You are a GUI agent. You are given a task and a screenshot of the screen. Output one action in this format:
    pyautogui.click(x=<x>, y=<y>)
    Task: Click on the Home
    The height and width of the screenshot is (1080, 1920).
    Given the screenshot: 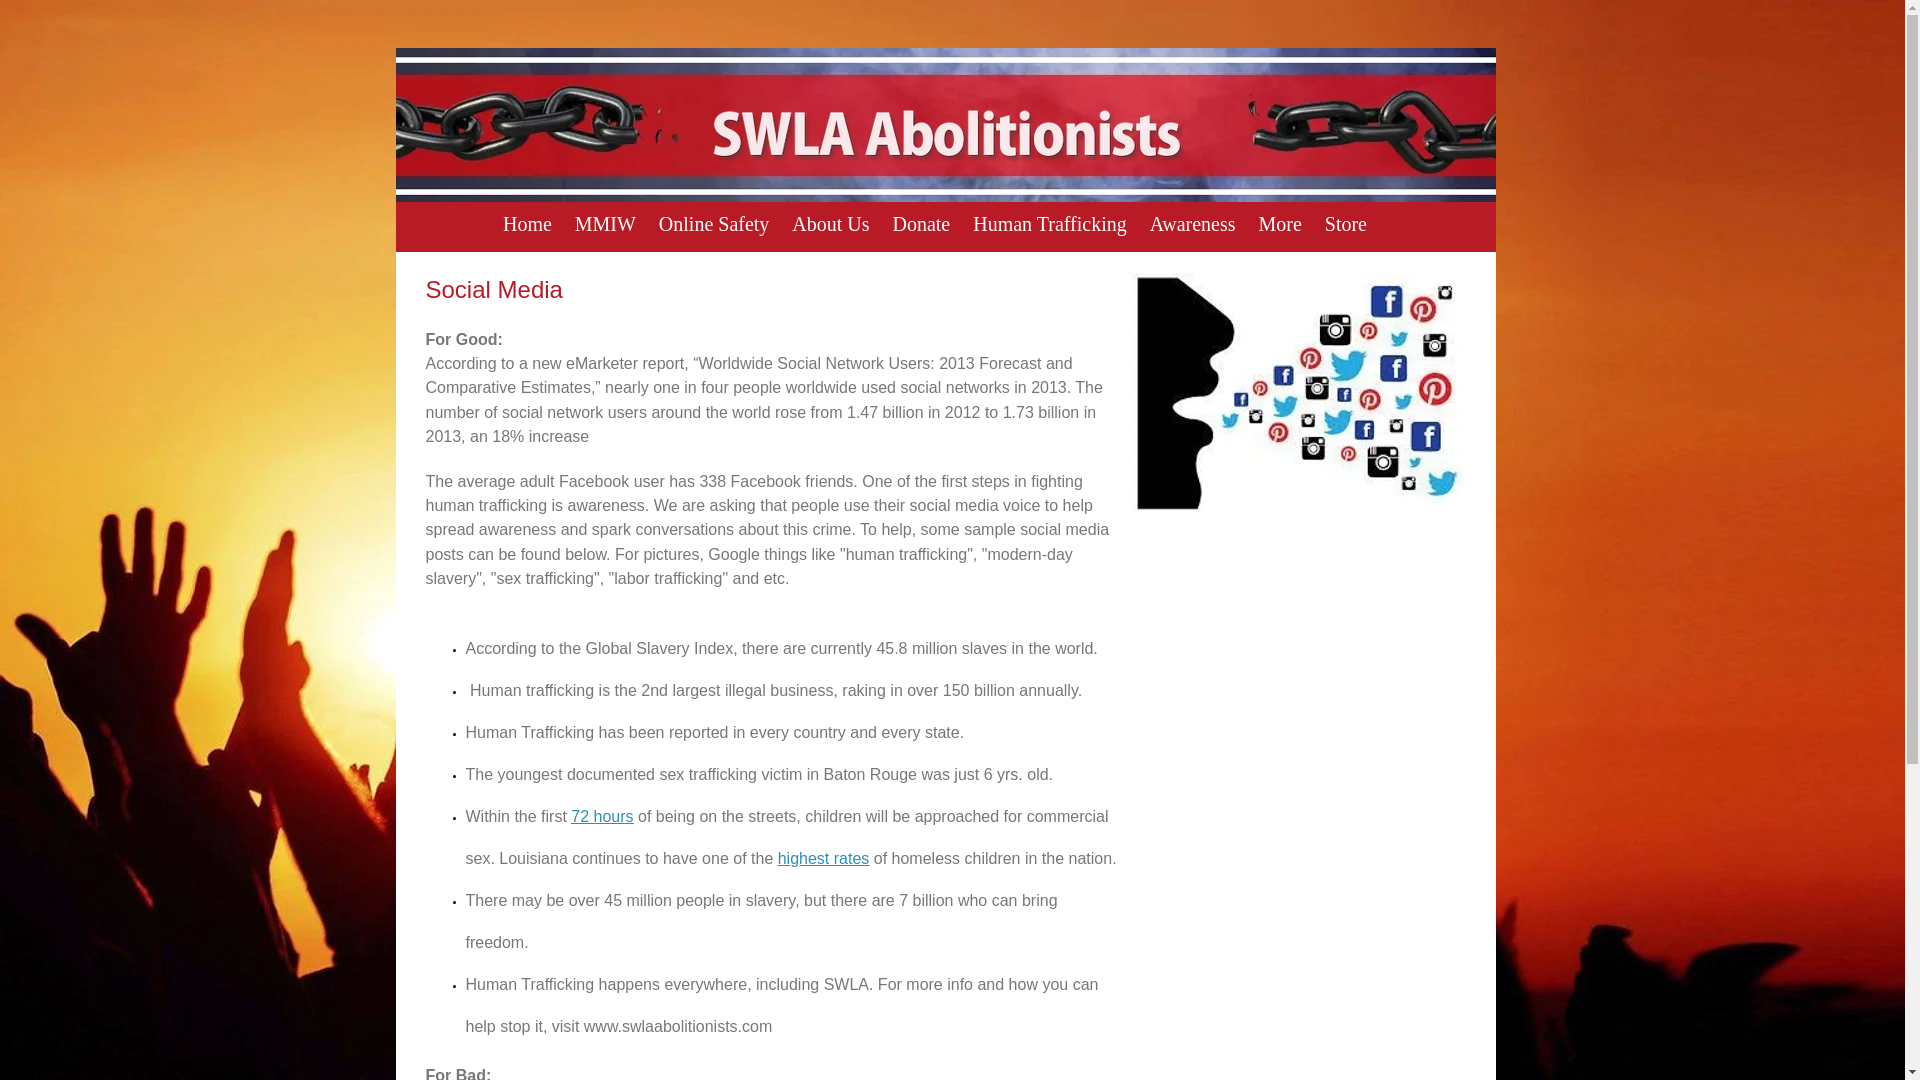 What is the action you would take?
    pyautogui.click(x=528, y=224)
    